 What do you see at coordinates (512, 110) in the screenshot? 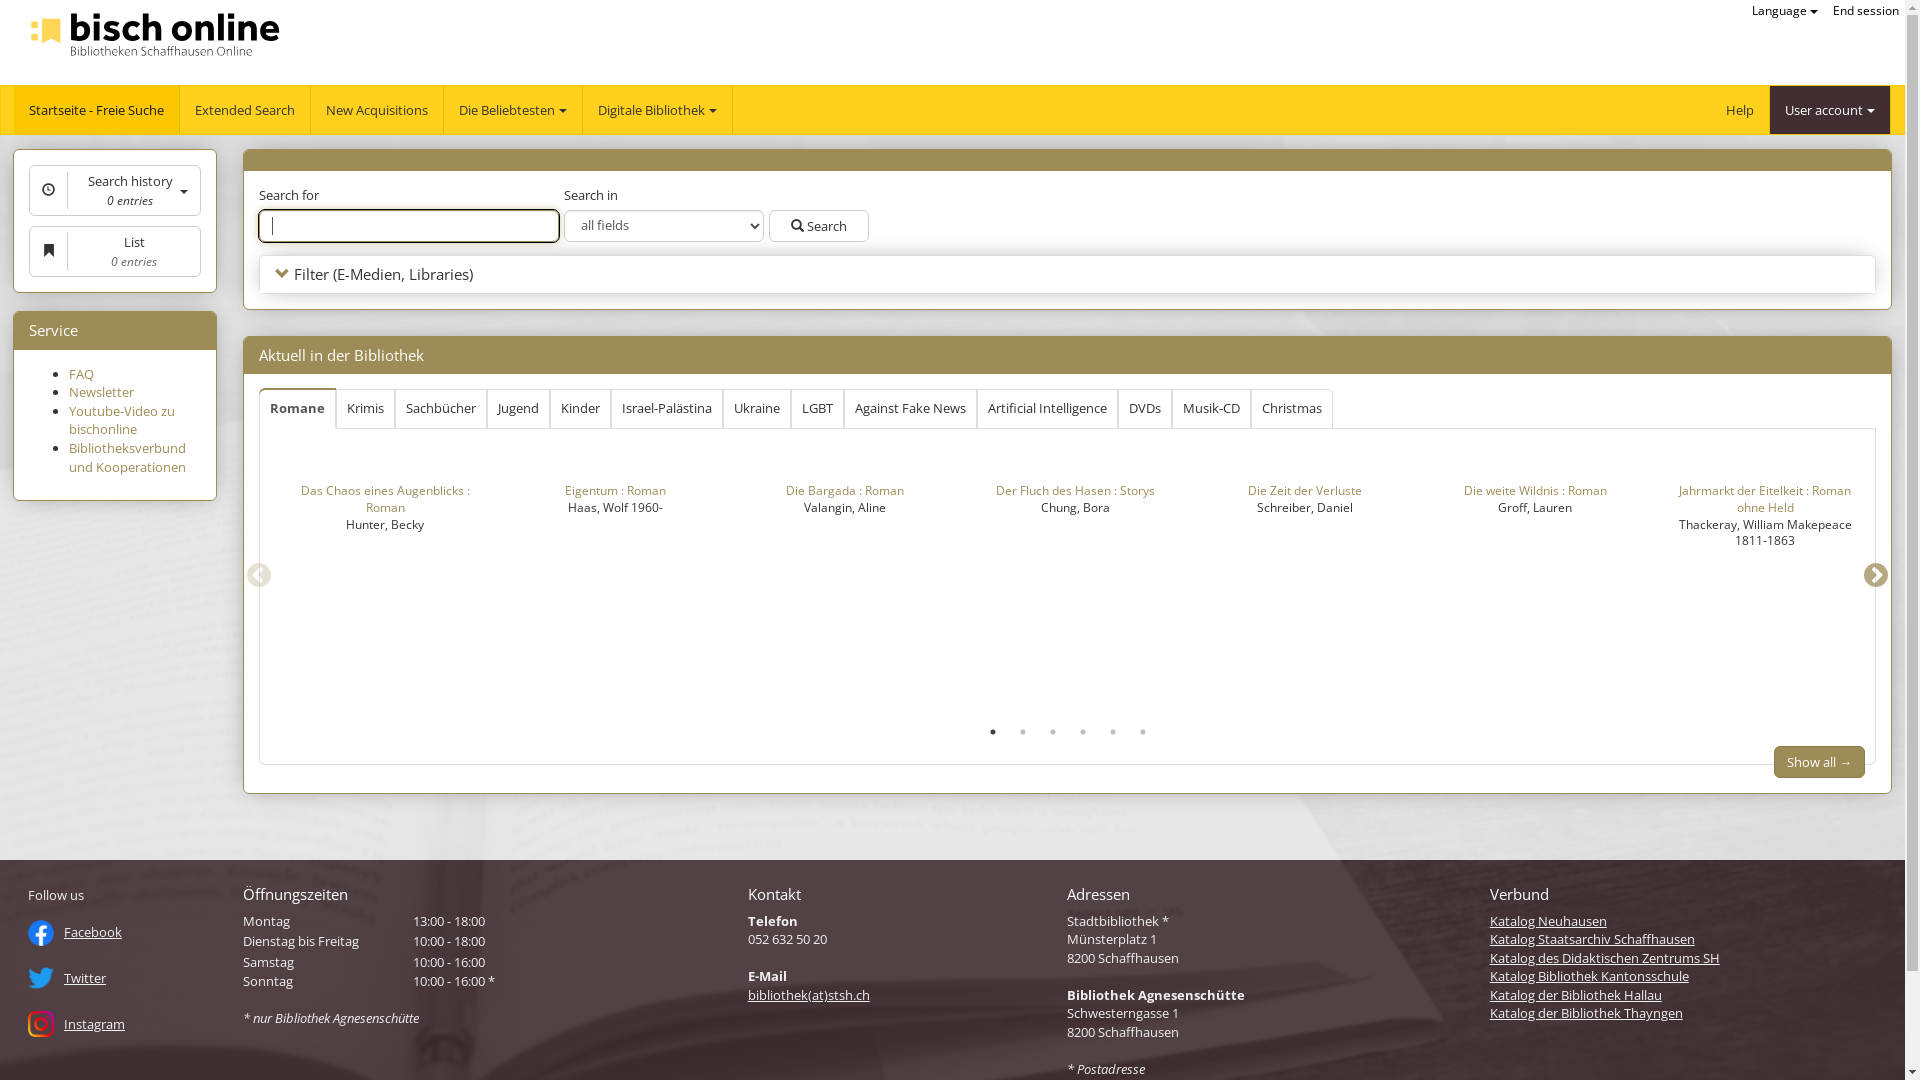
I see `Die Beliebtesten` at bounding box center [512, 110].